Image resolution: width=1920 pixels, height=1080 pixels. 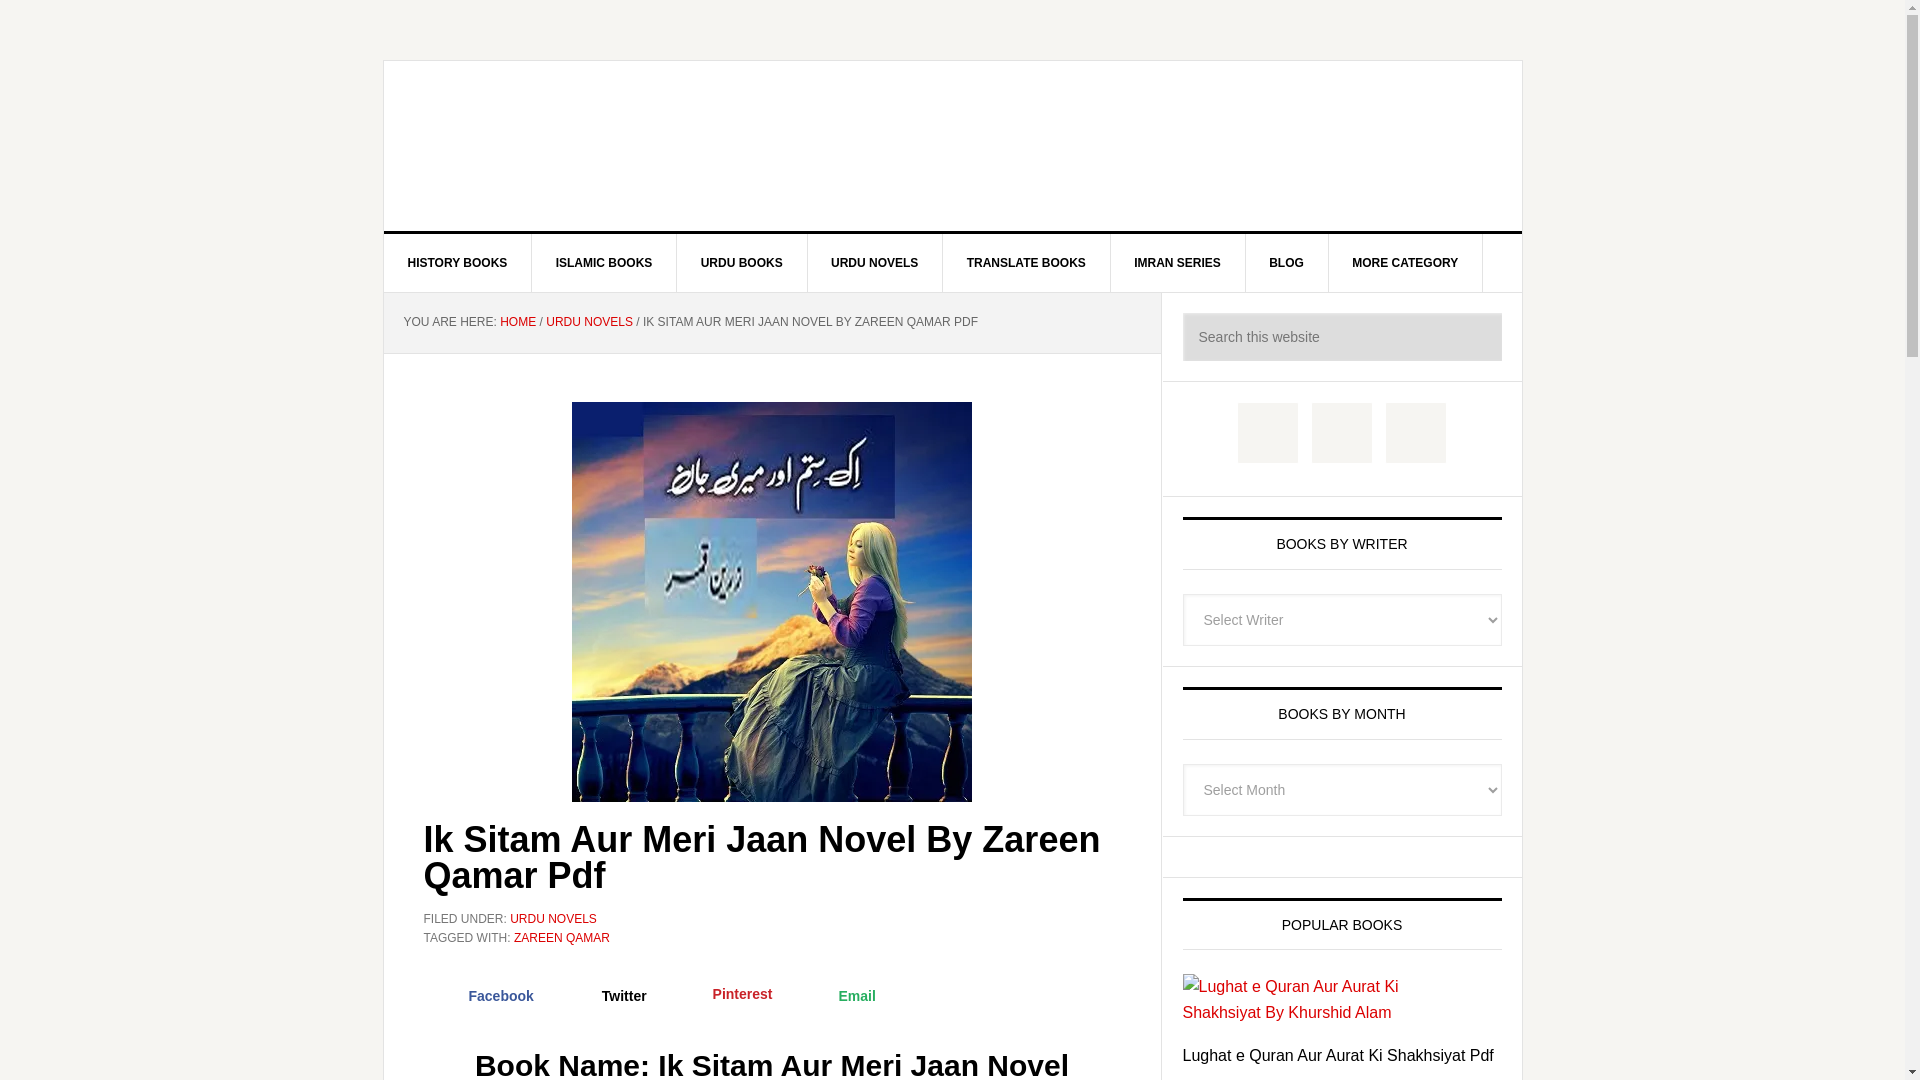 What do you see at coordinates (874, 262) in the screenshot?
I see `URDU NOVELS` at bounding box center [874, 262].